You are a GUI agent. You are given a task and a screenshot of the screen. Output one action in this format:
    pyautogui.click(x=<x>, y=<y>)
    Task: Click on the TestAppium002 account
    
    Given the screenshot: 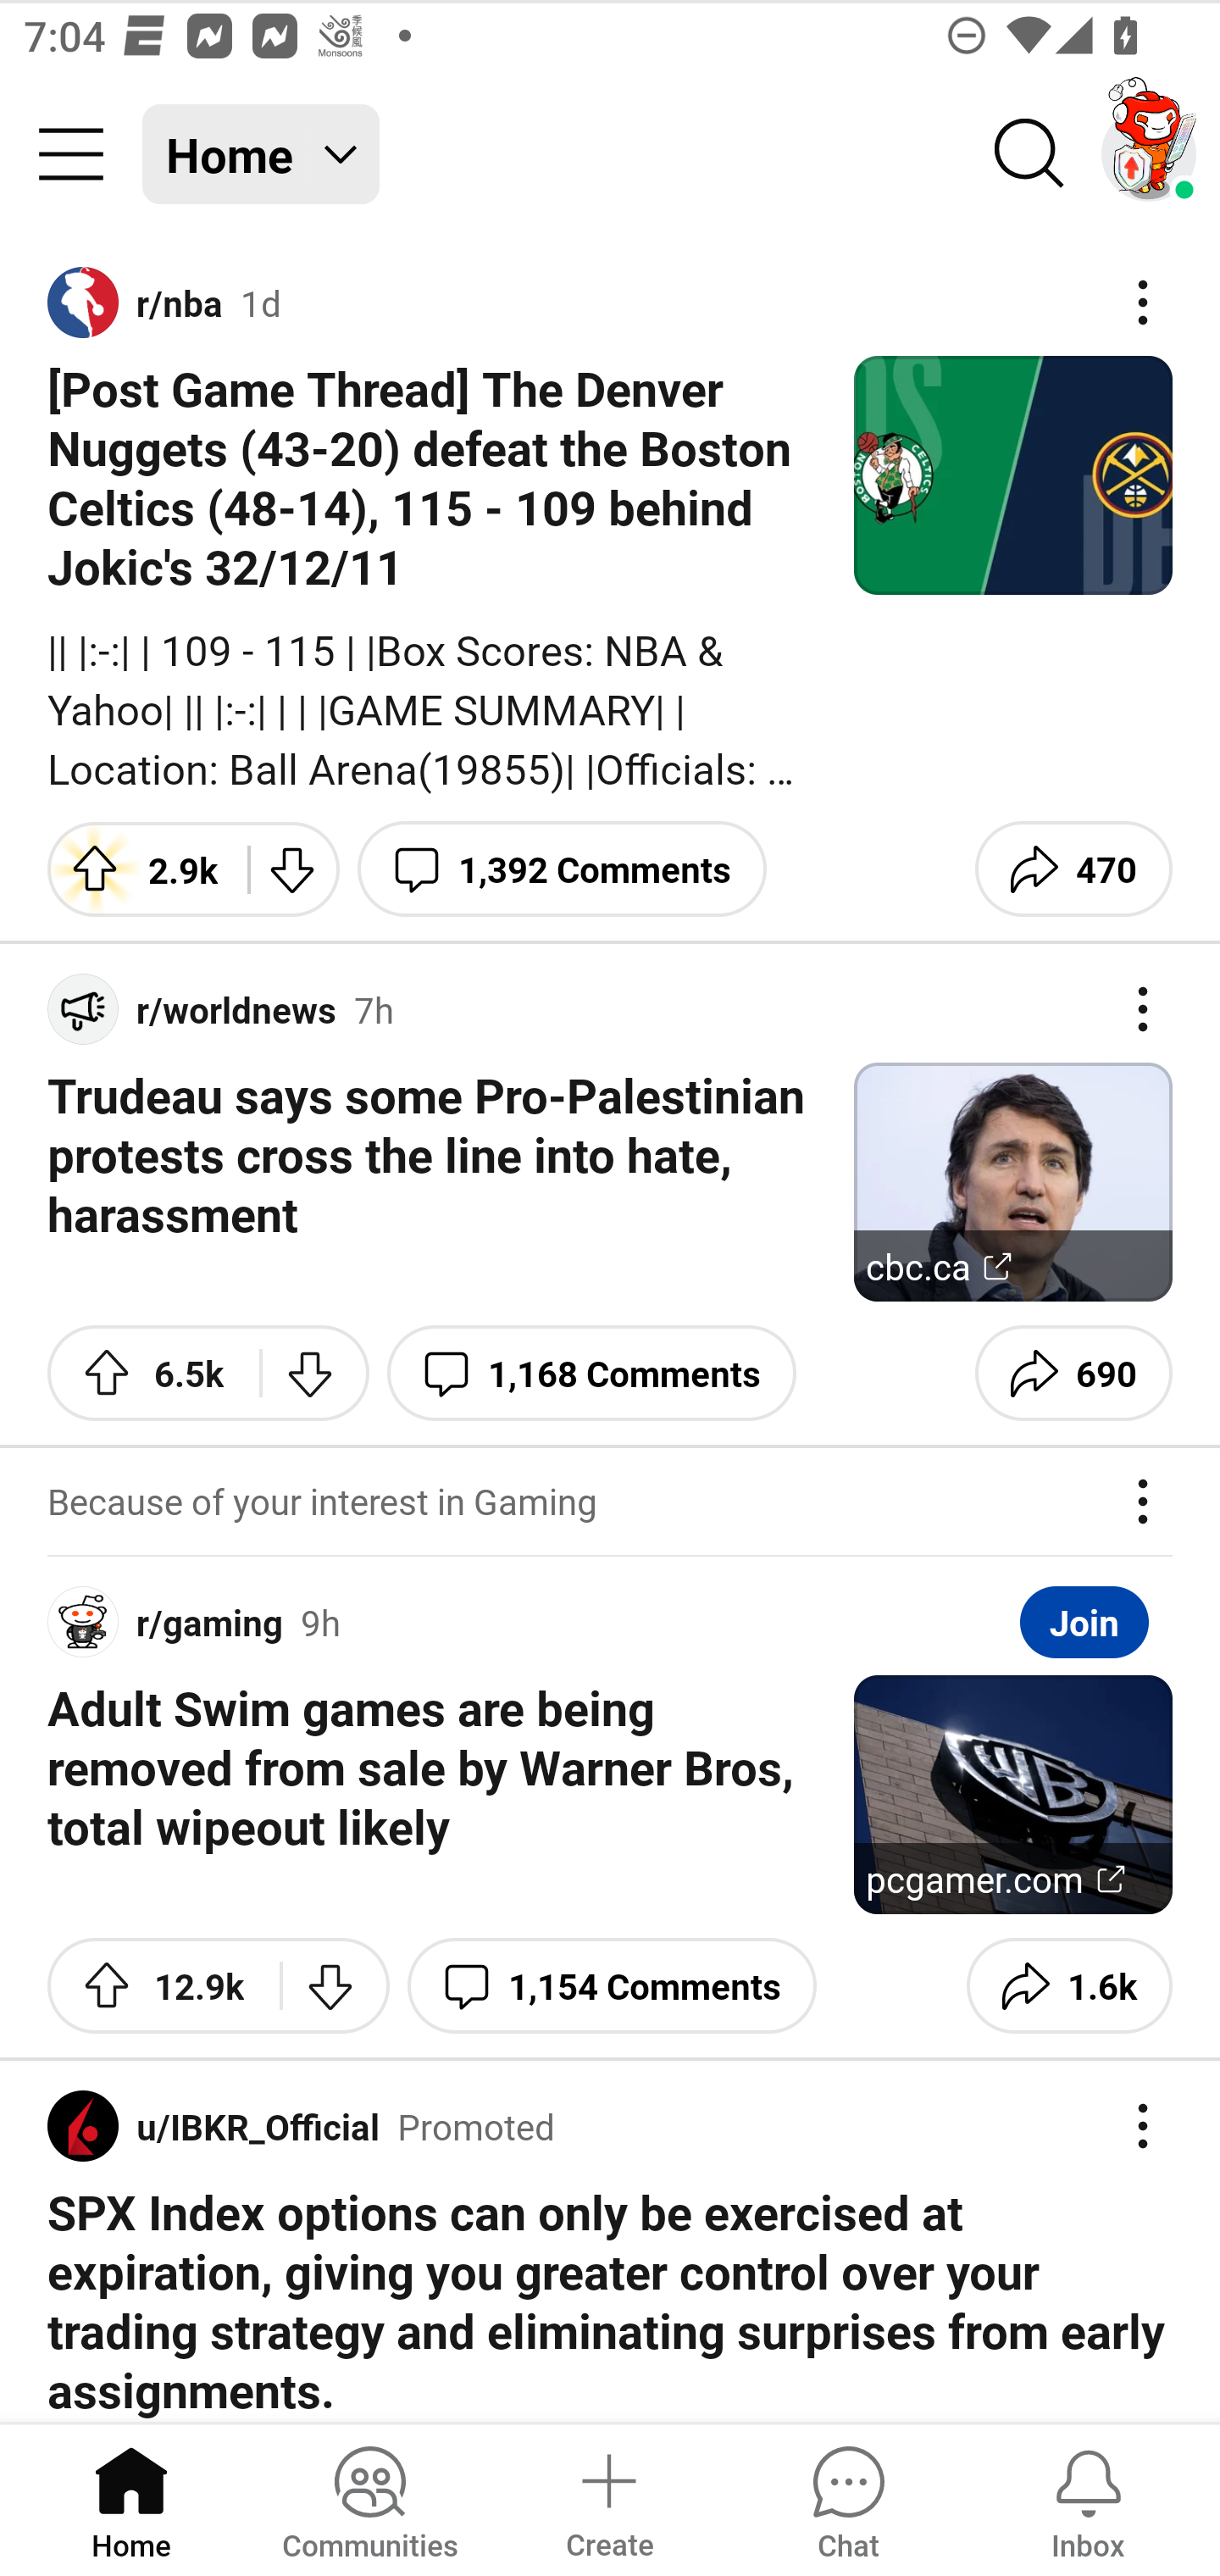 What is the action you would take?
    pyautogui.click(x=1149, y=154)
    